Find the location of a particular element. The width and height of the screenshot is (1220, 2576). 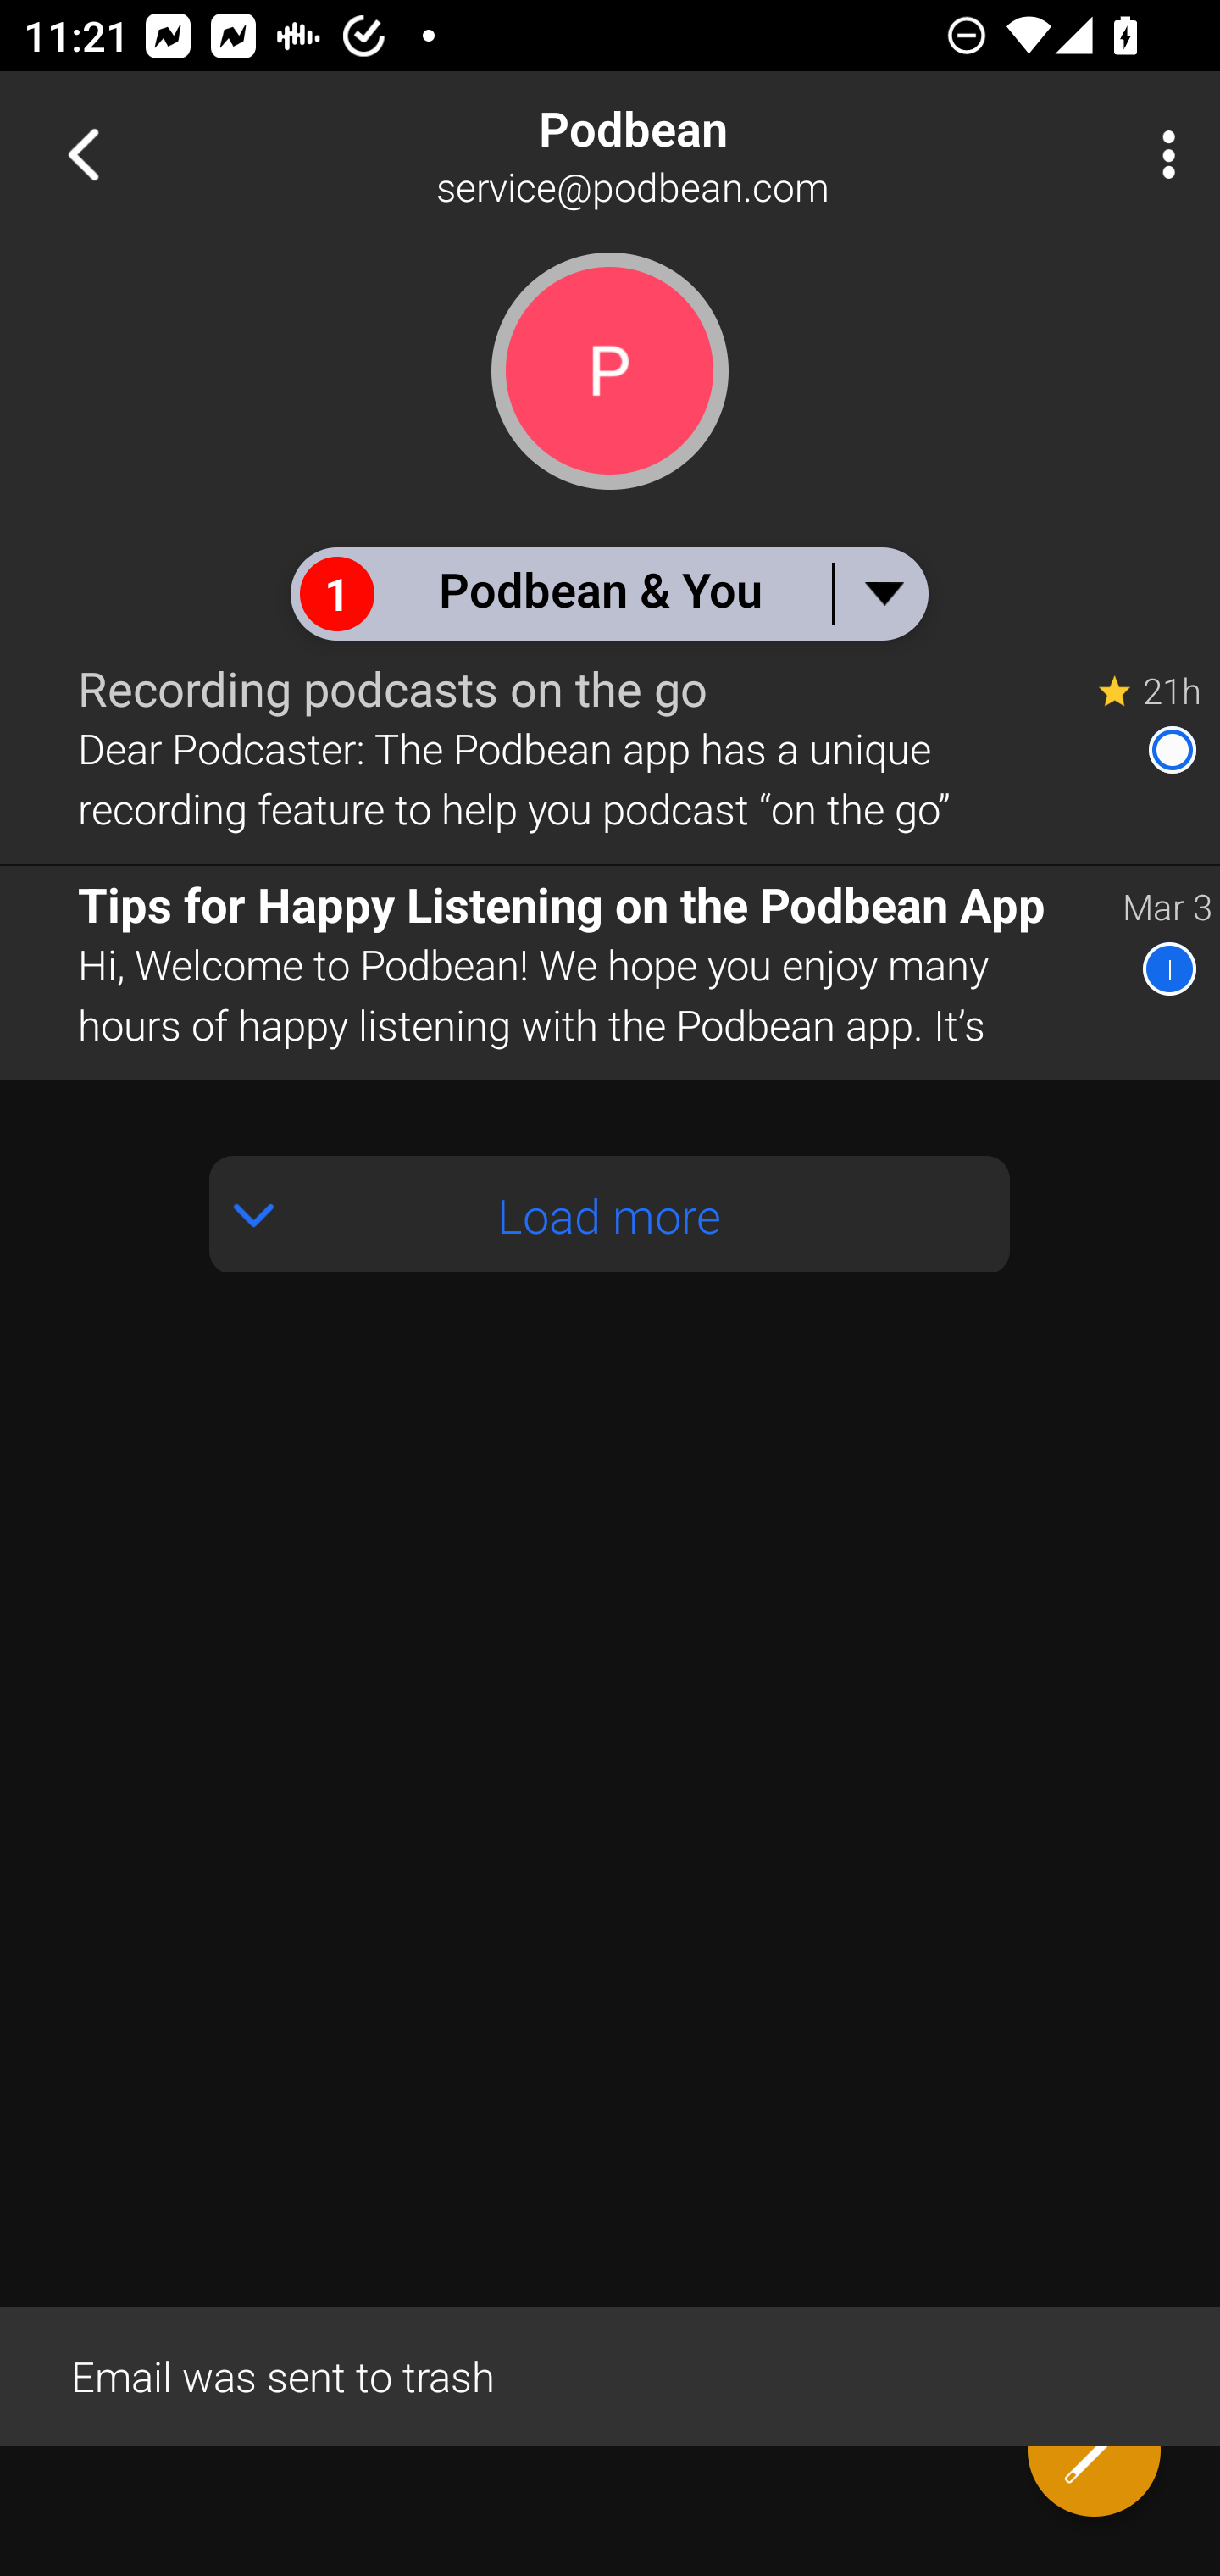

1 Podbean & You is located at coordinates (608, 593).